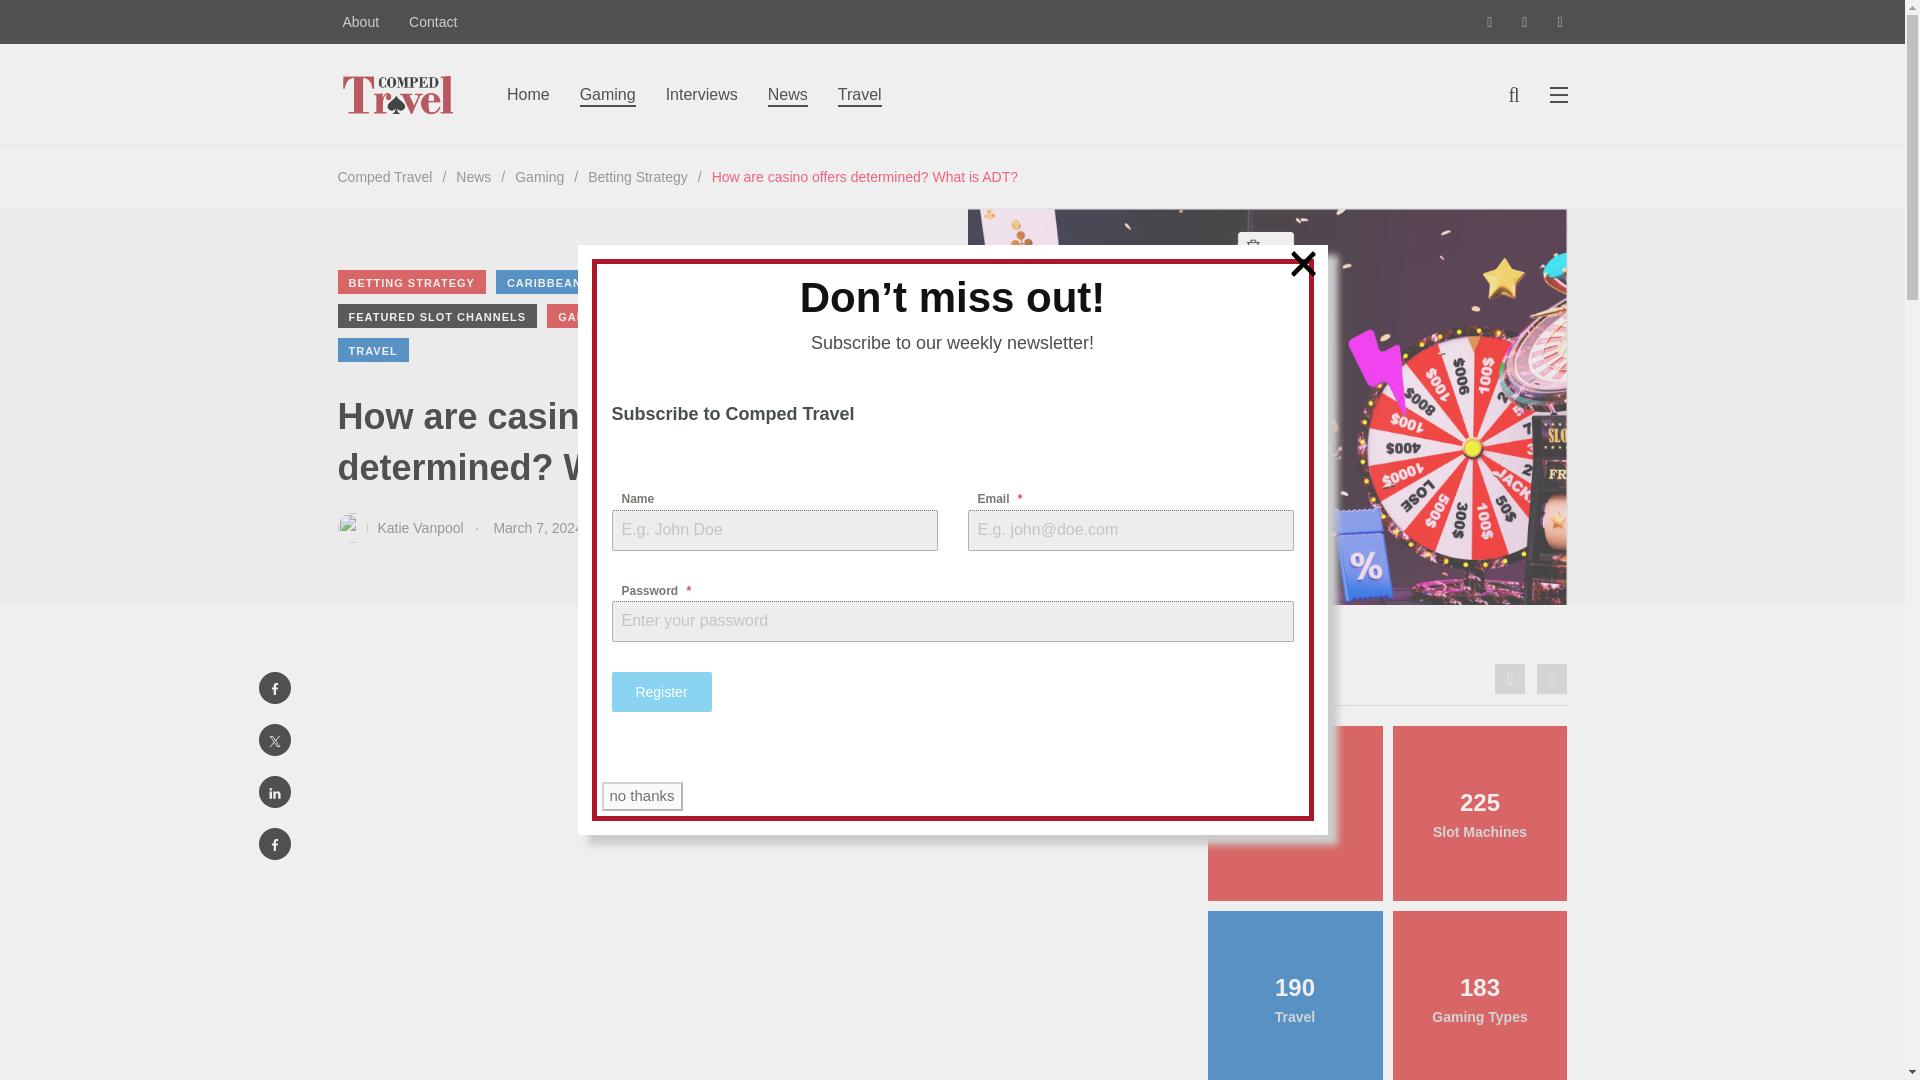 This screenshot has height=1080, width=1920. I want to click on Like on Facebook, so click(273, 844).